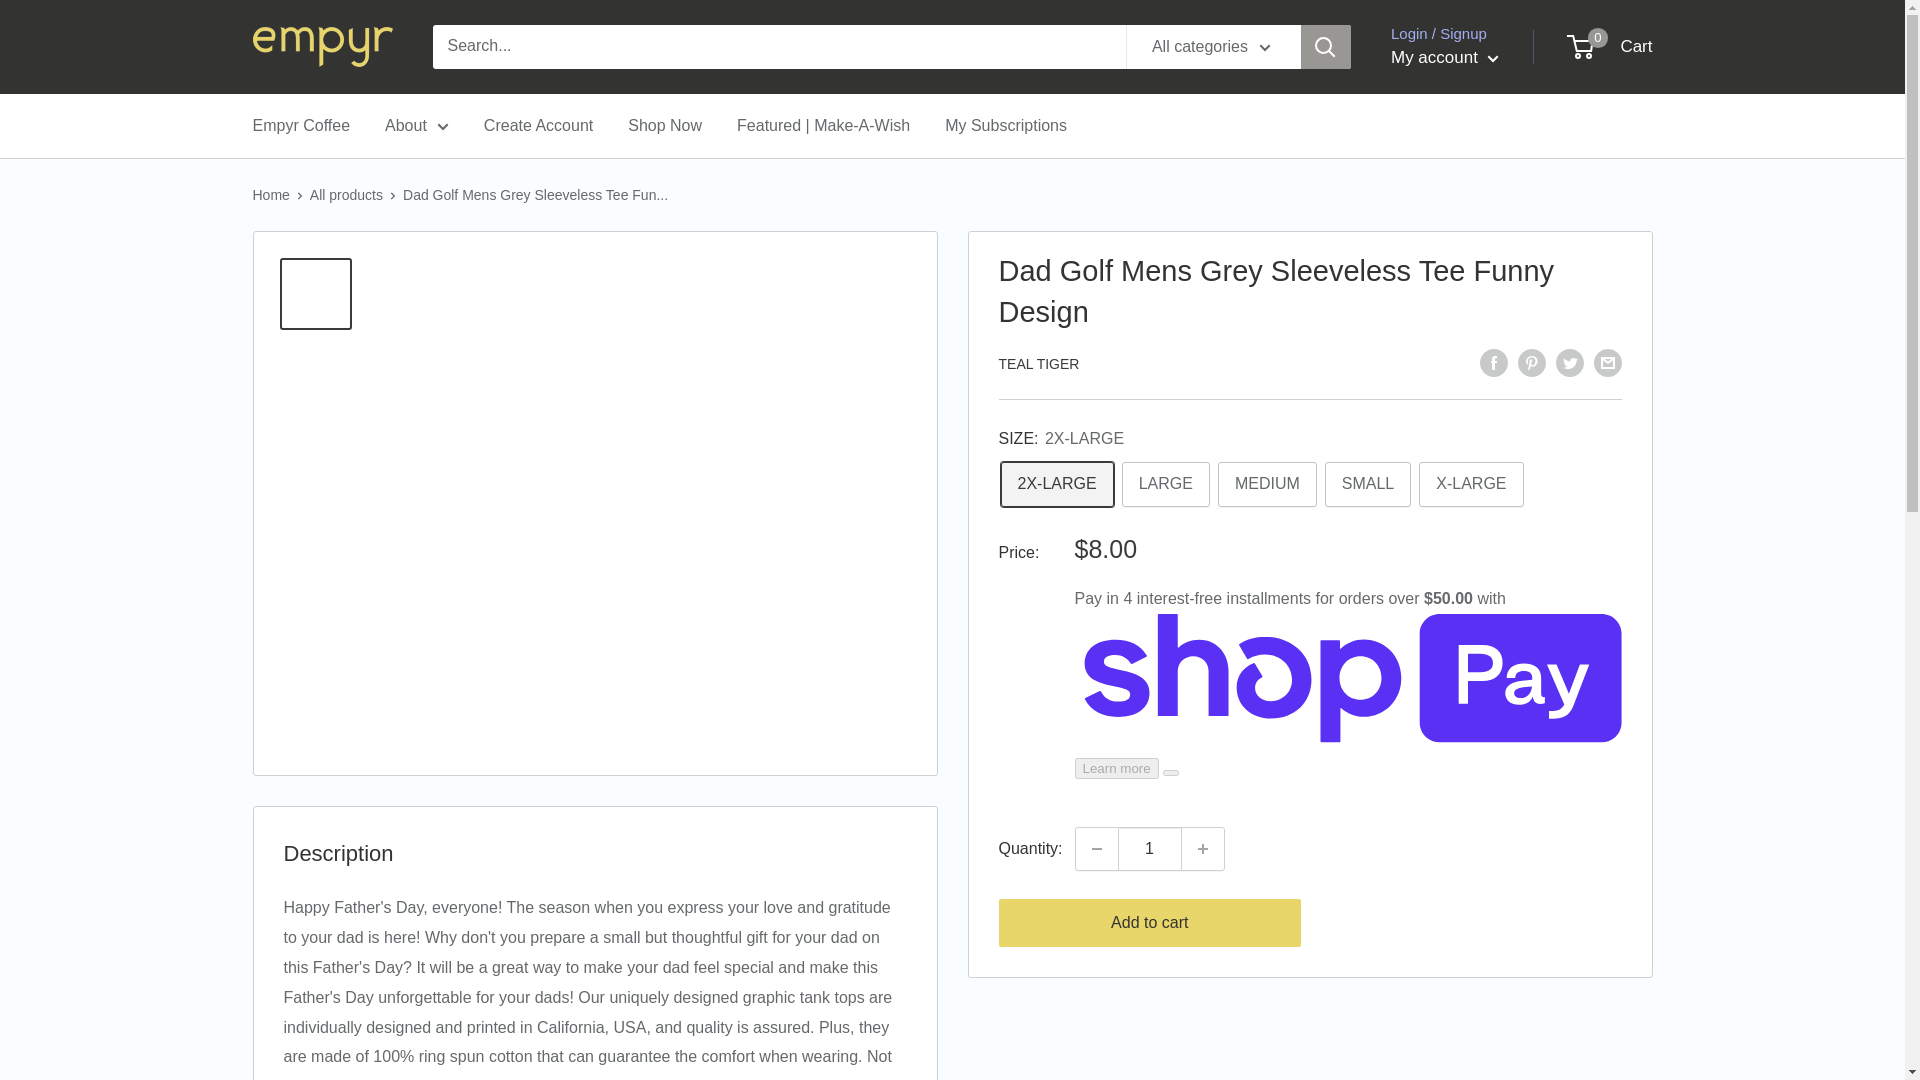 This screenshot has width=1920, height=1080. What do you see at coordinates (321, 46) in the screenshot?
I see `MEDIUM` at bounding box center [321, 46].